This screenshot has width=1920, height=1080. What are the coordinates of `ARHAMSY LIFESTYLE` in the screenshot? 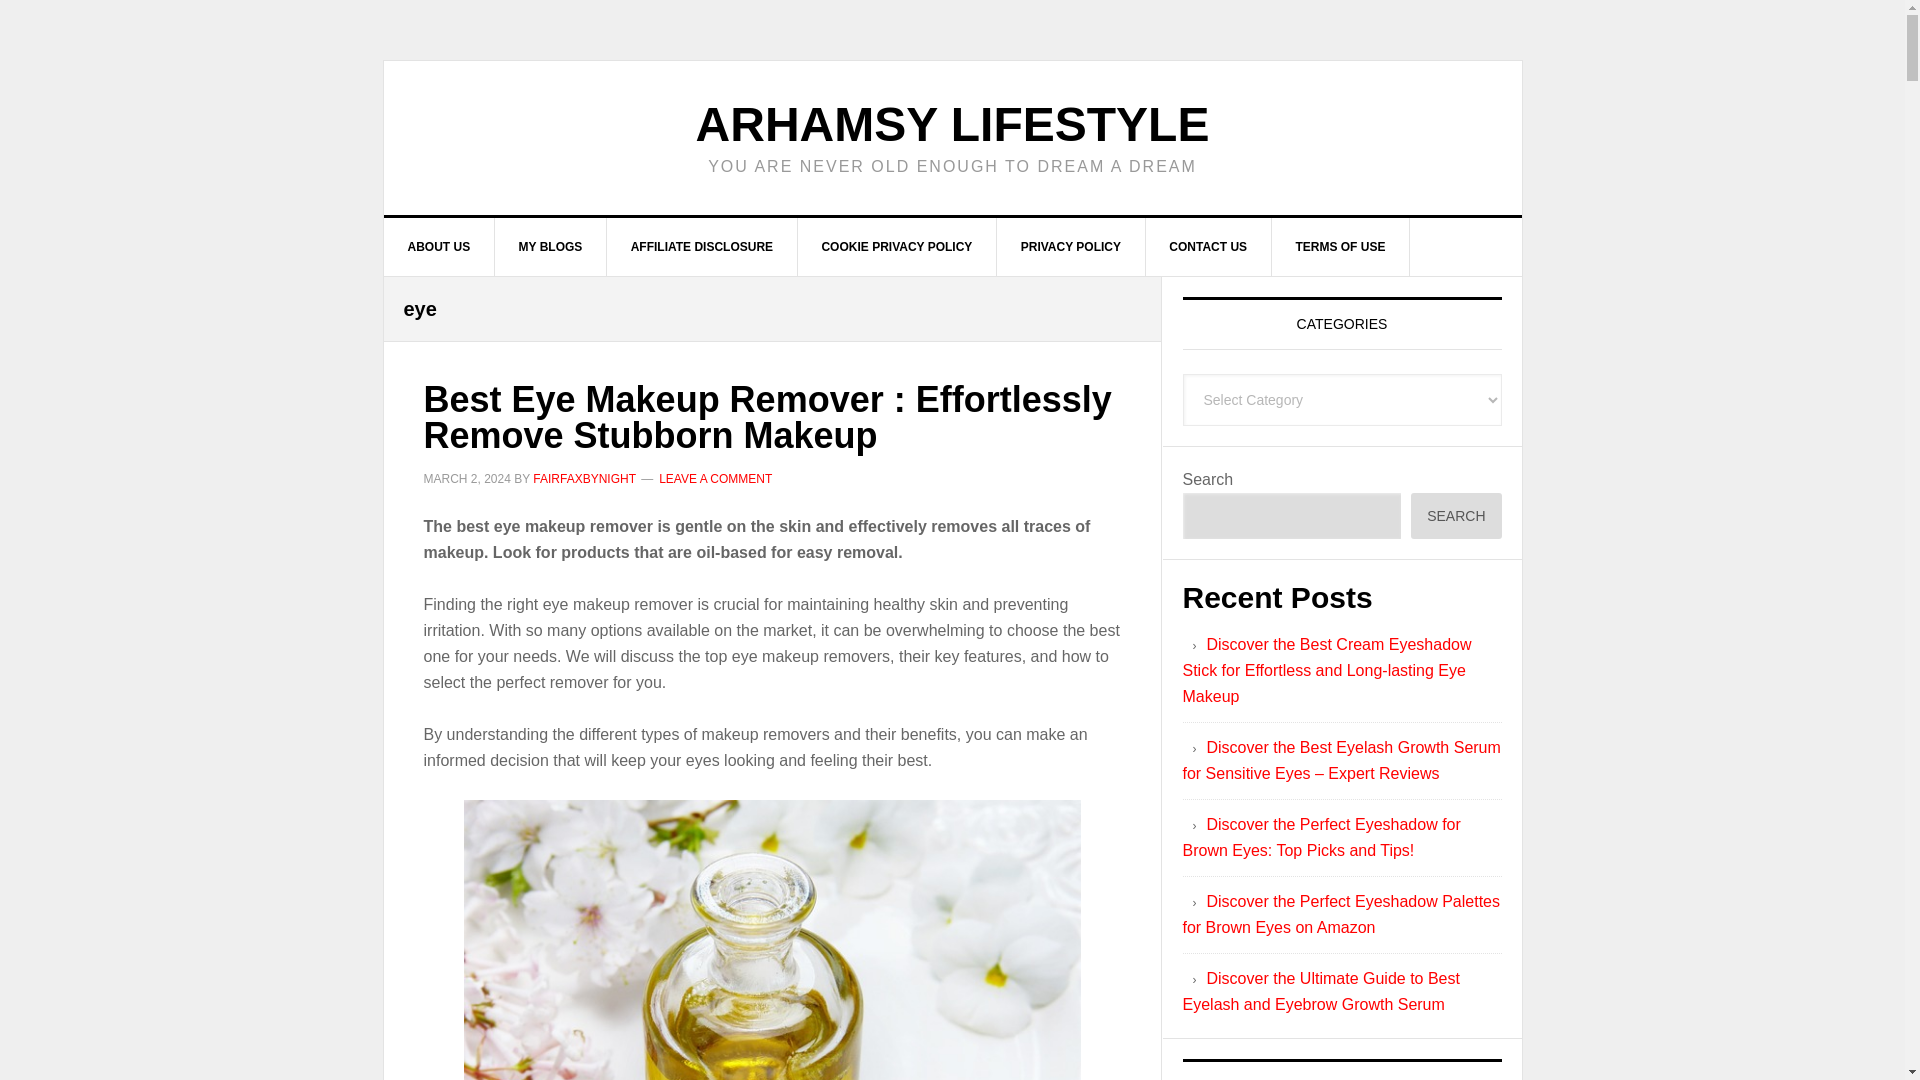 It's located at (952, 124).